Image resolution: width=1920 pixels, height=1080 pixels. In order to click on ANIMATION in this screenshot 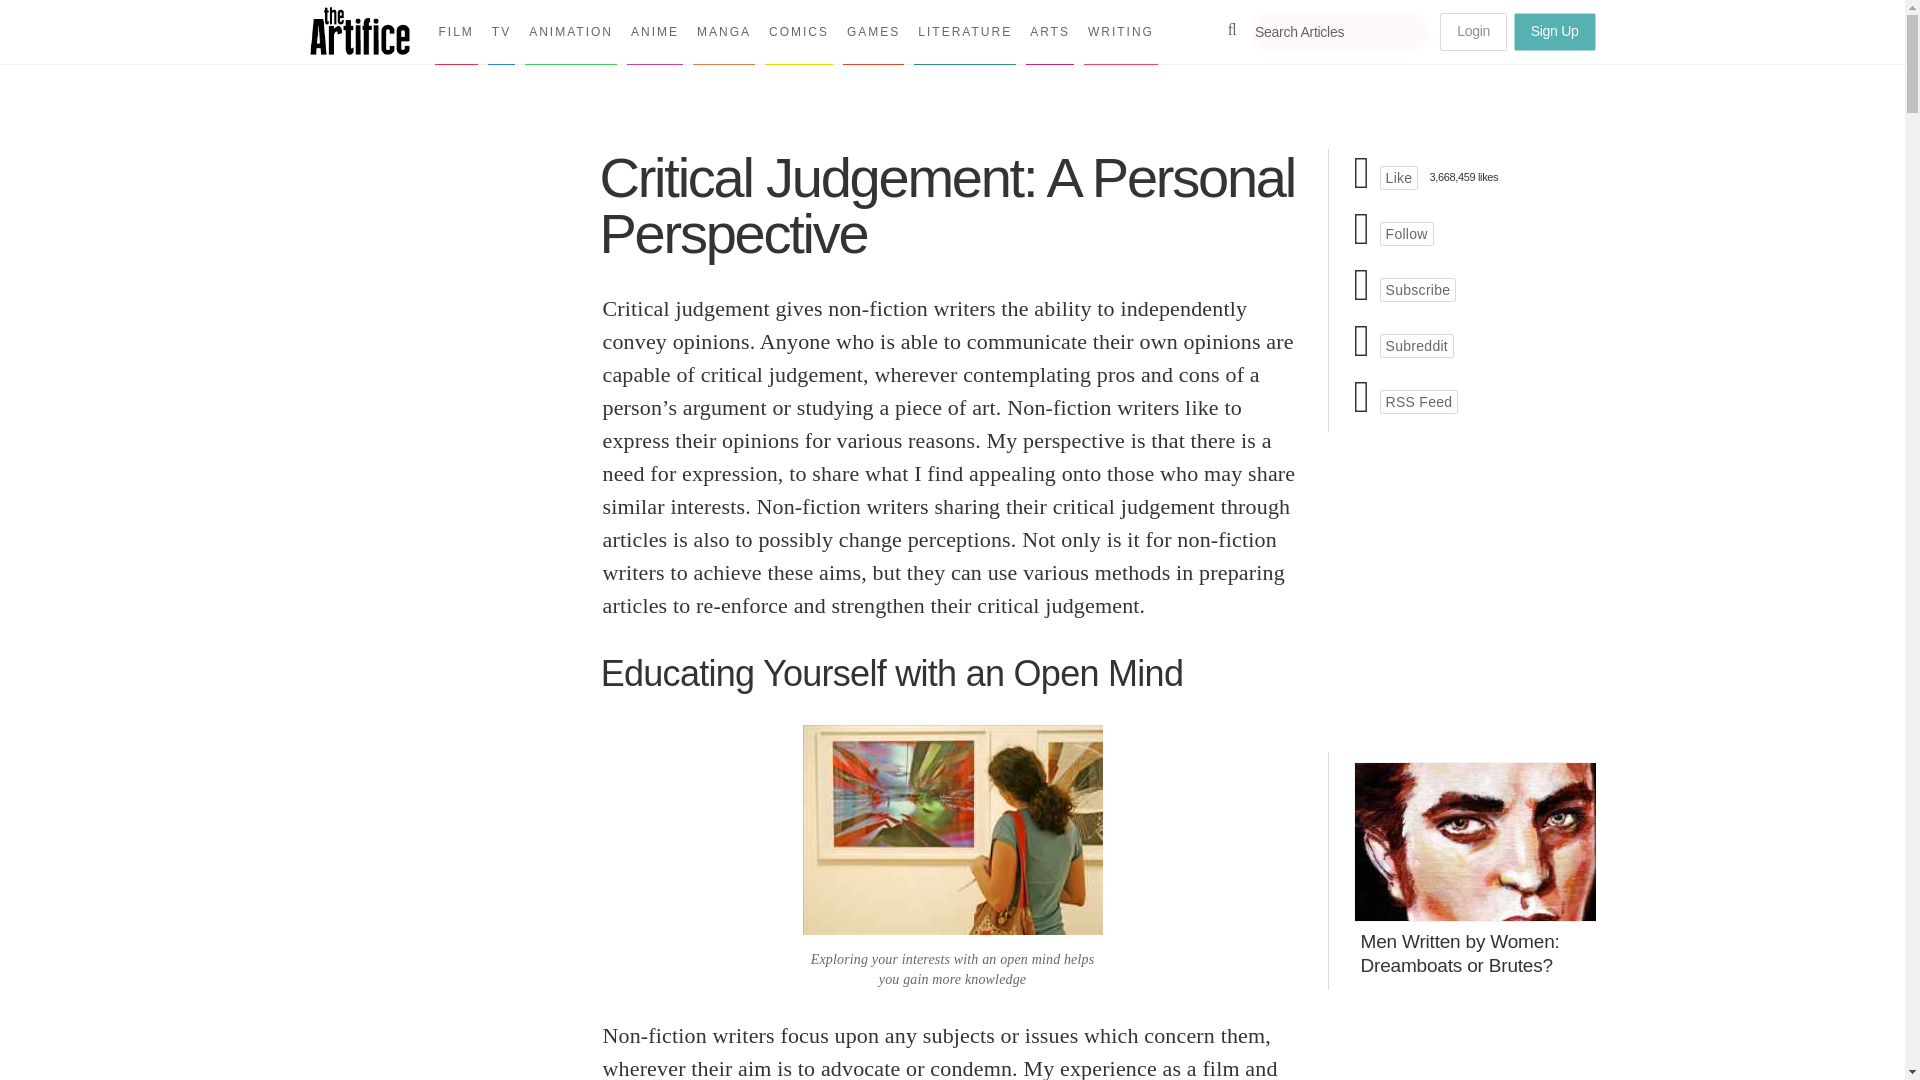, I will do `click(570, 32)`.